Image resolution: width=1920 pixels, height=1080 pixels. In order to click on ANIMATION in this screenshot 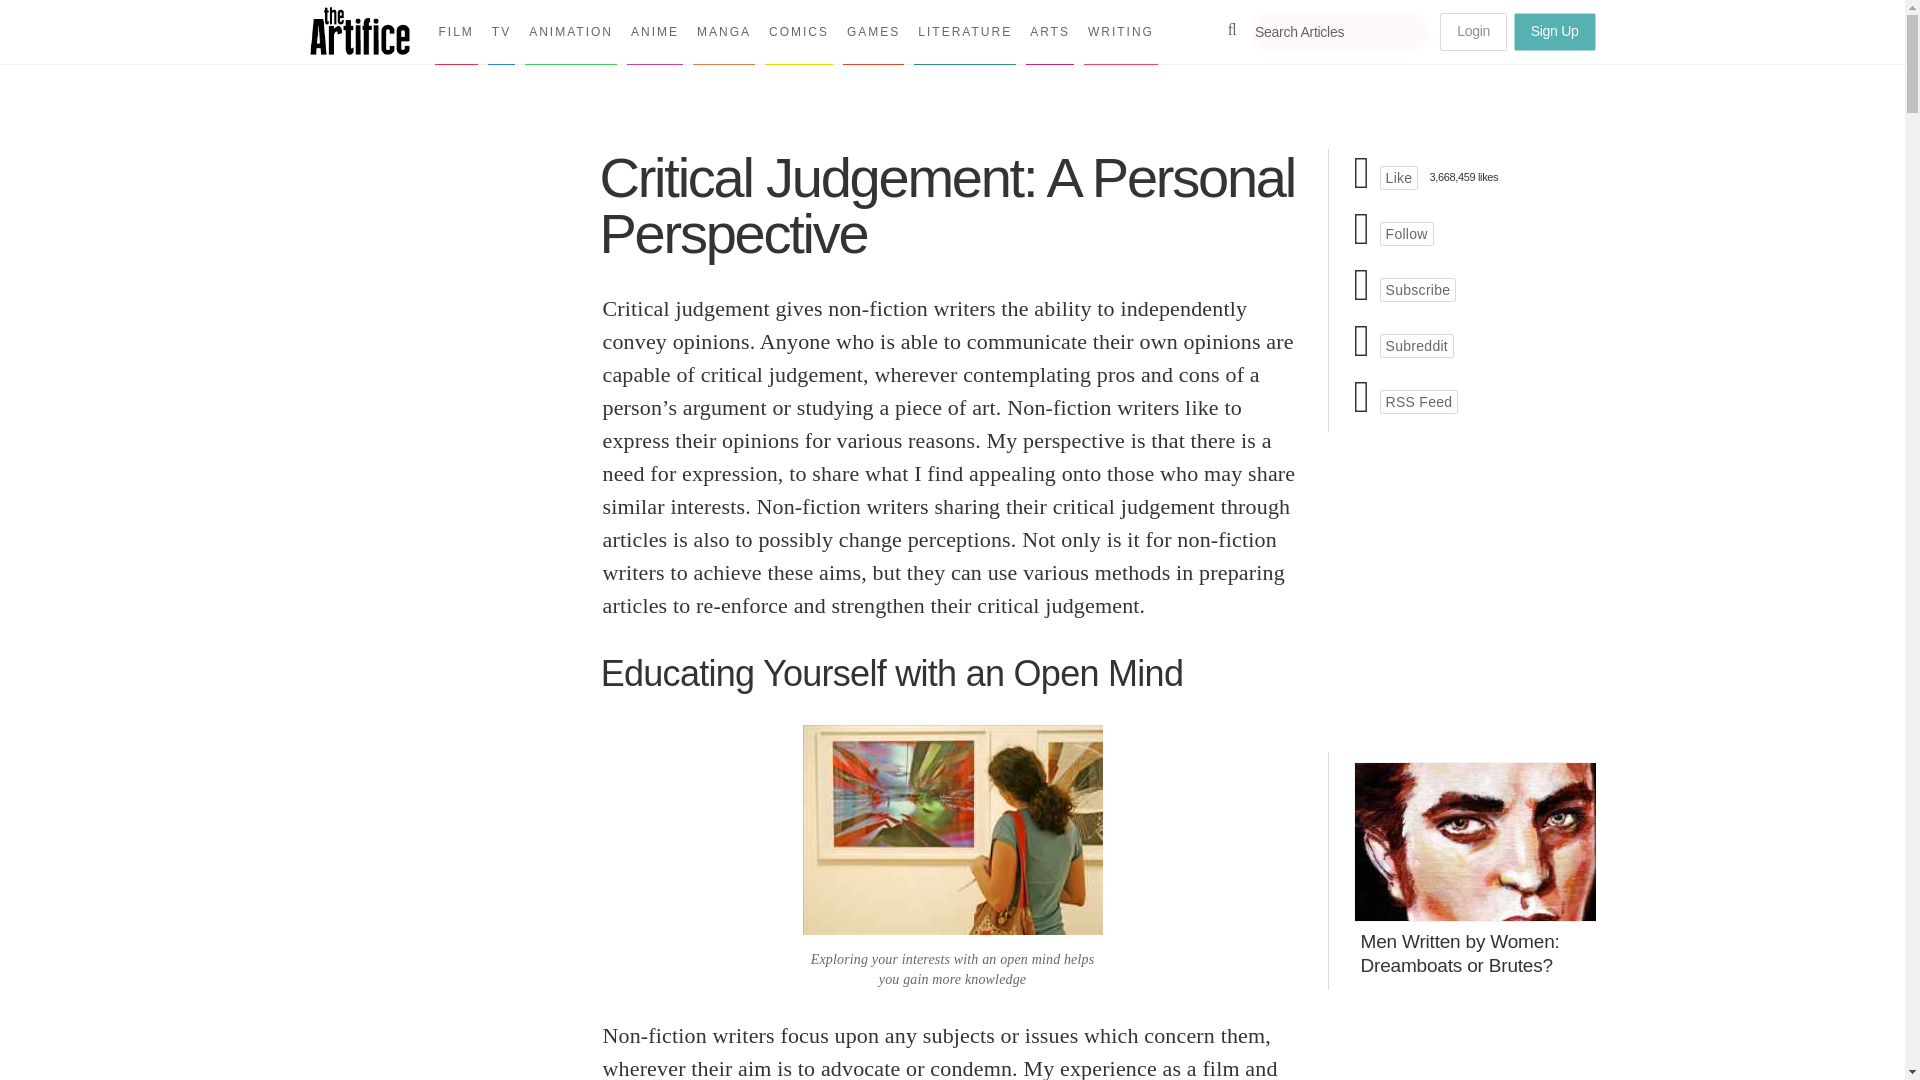, I will do `click(570, 32)`.